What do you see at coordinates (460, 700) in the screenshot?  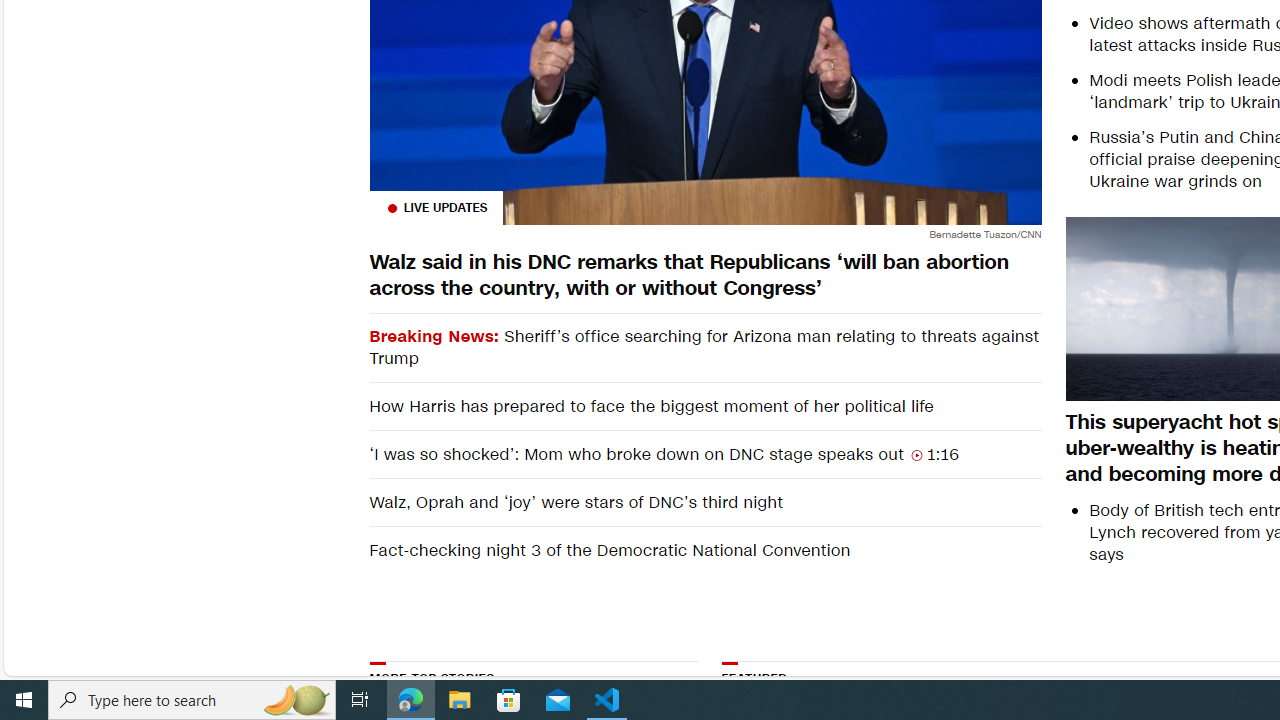 I see `File Explorer` at bounding box center [460, 700].